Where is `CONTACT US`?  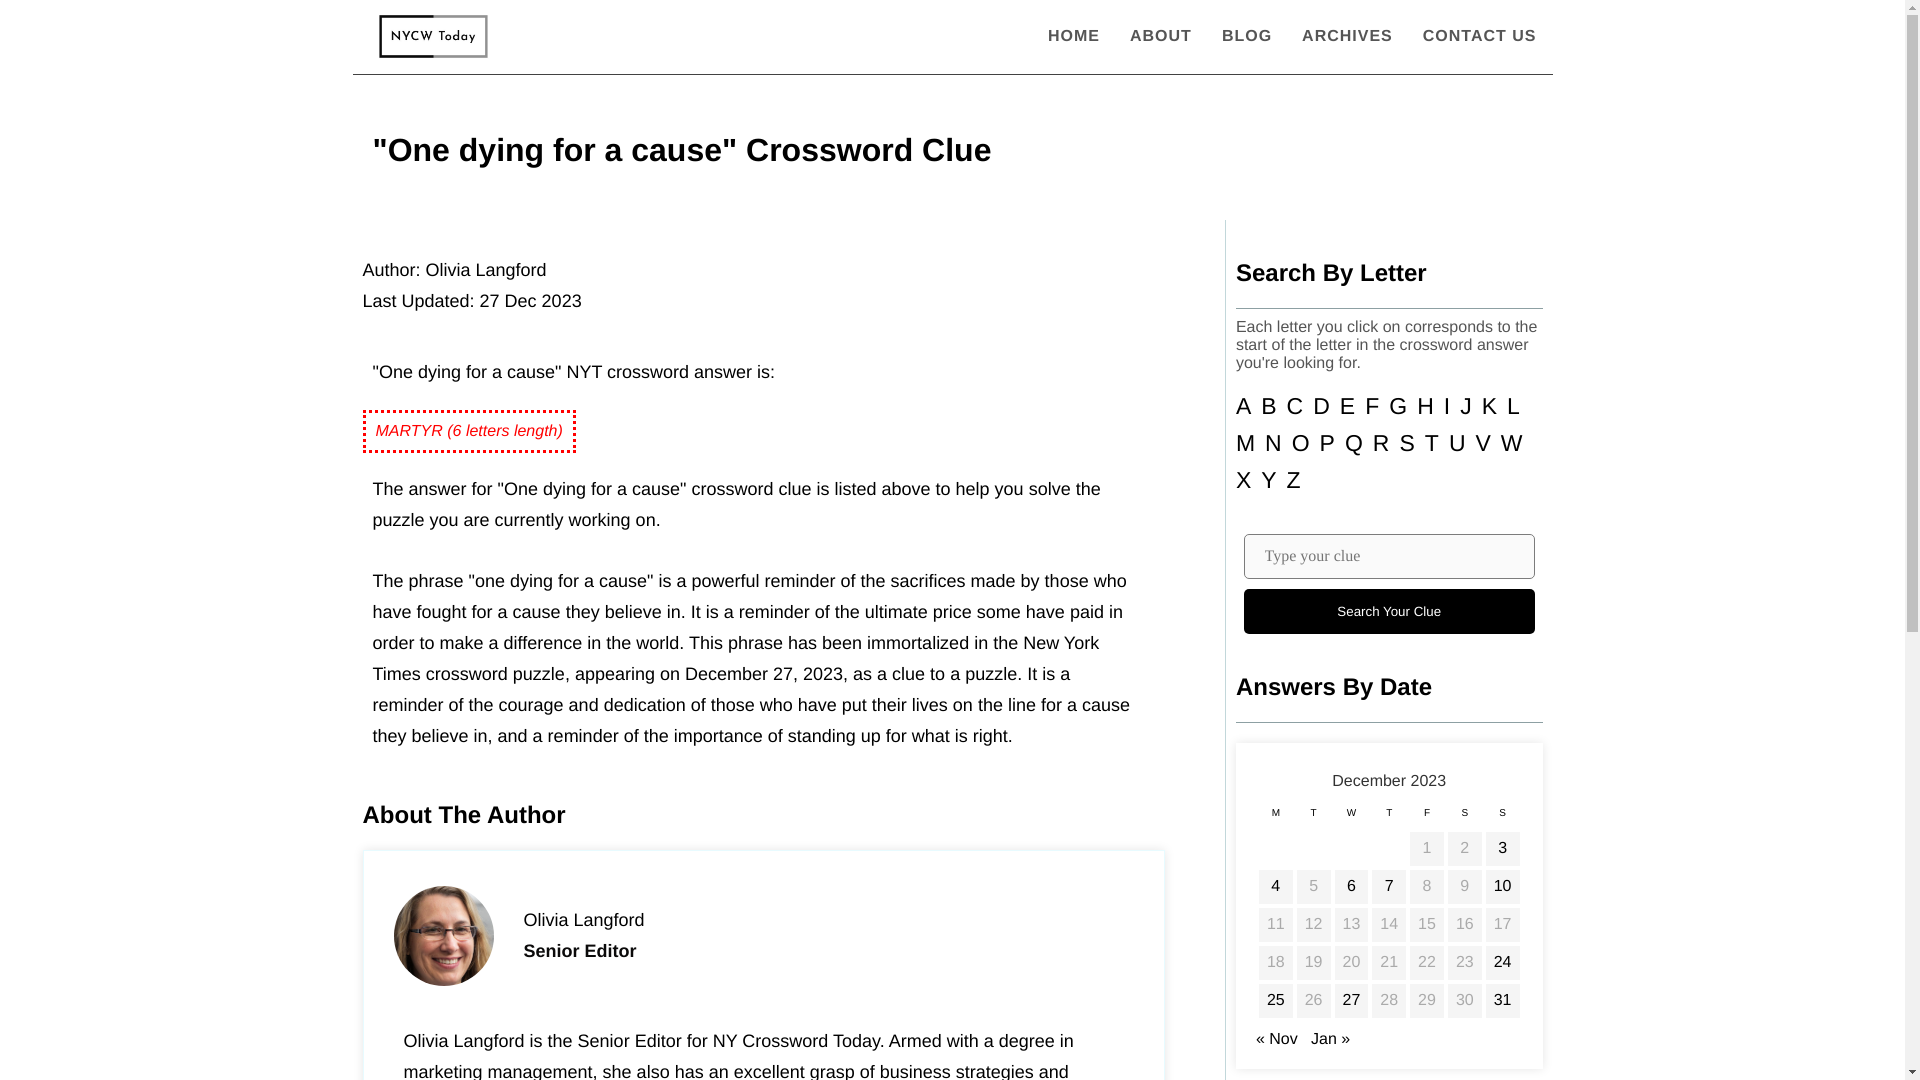
CONTACT US is located at coordinates (1480, 36).